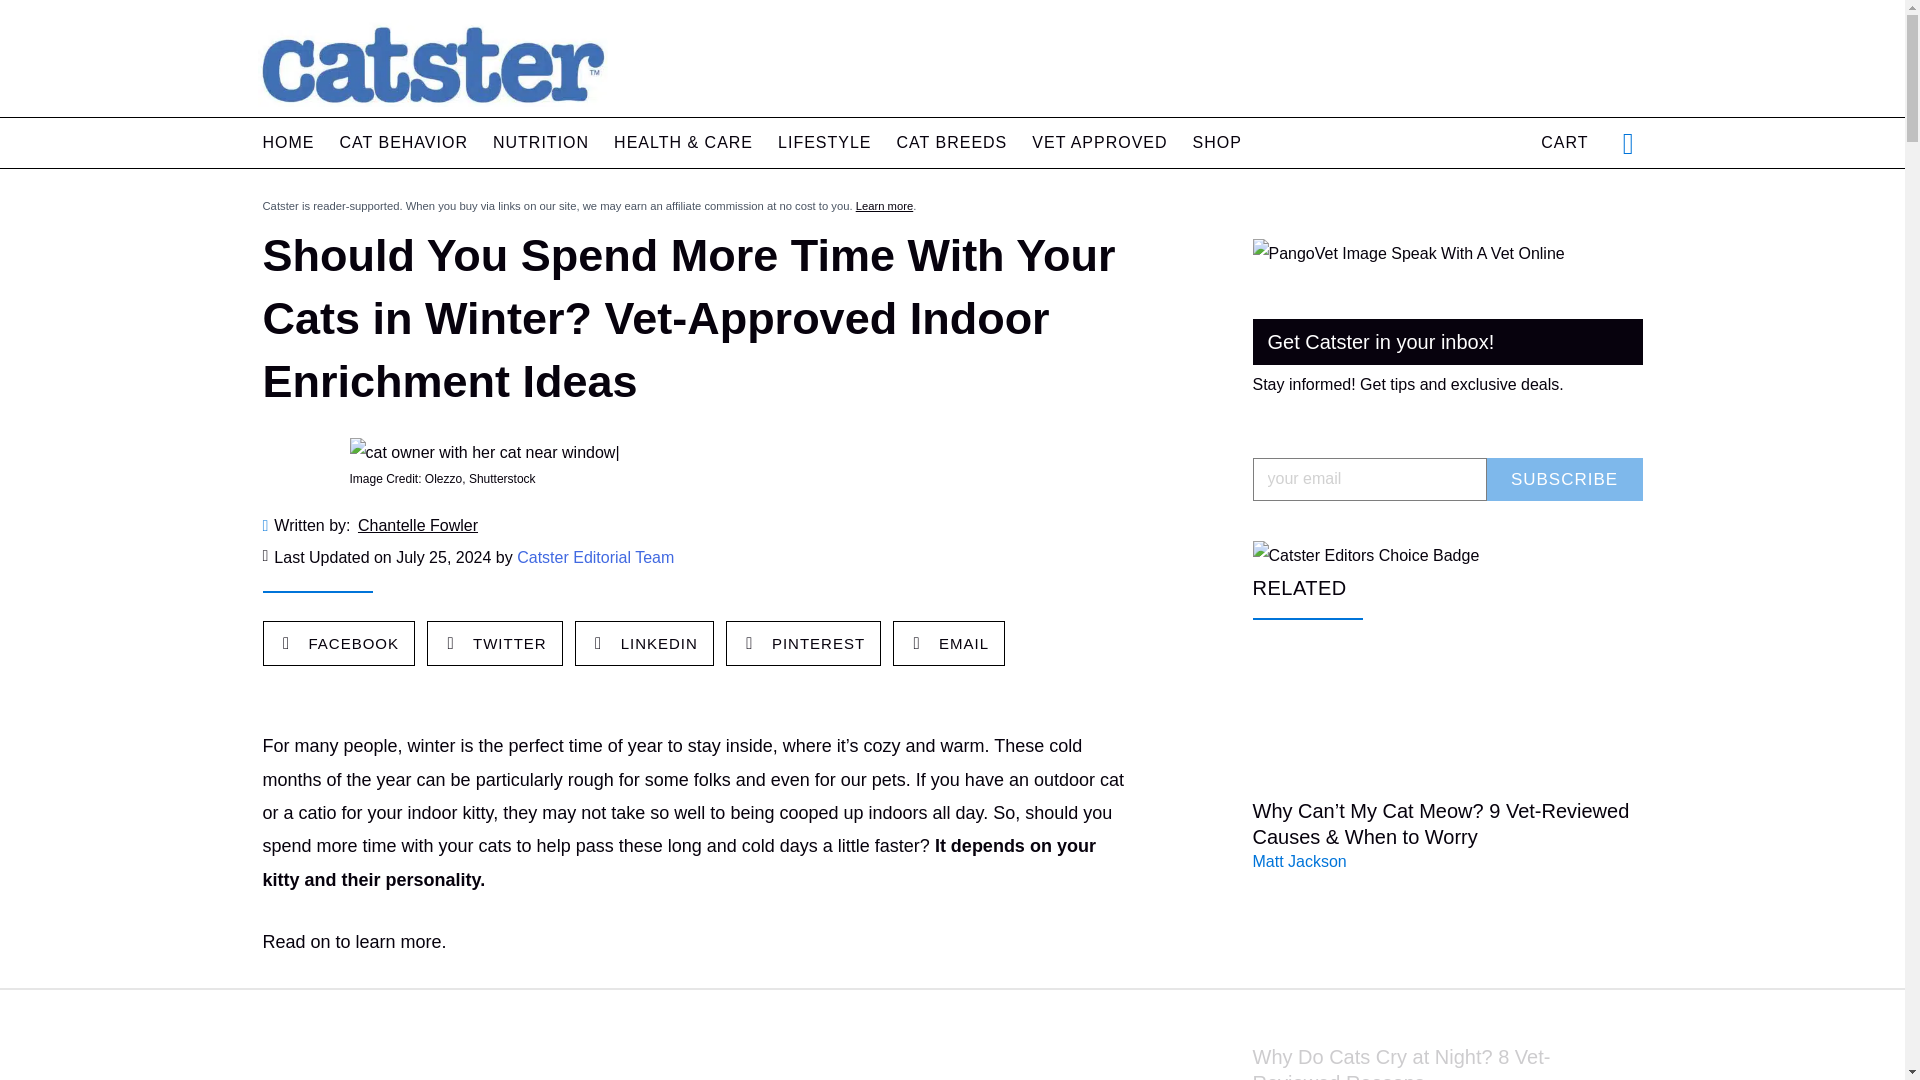  I want to click on Catster Editorial Team, so click(594, 556).